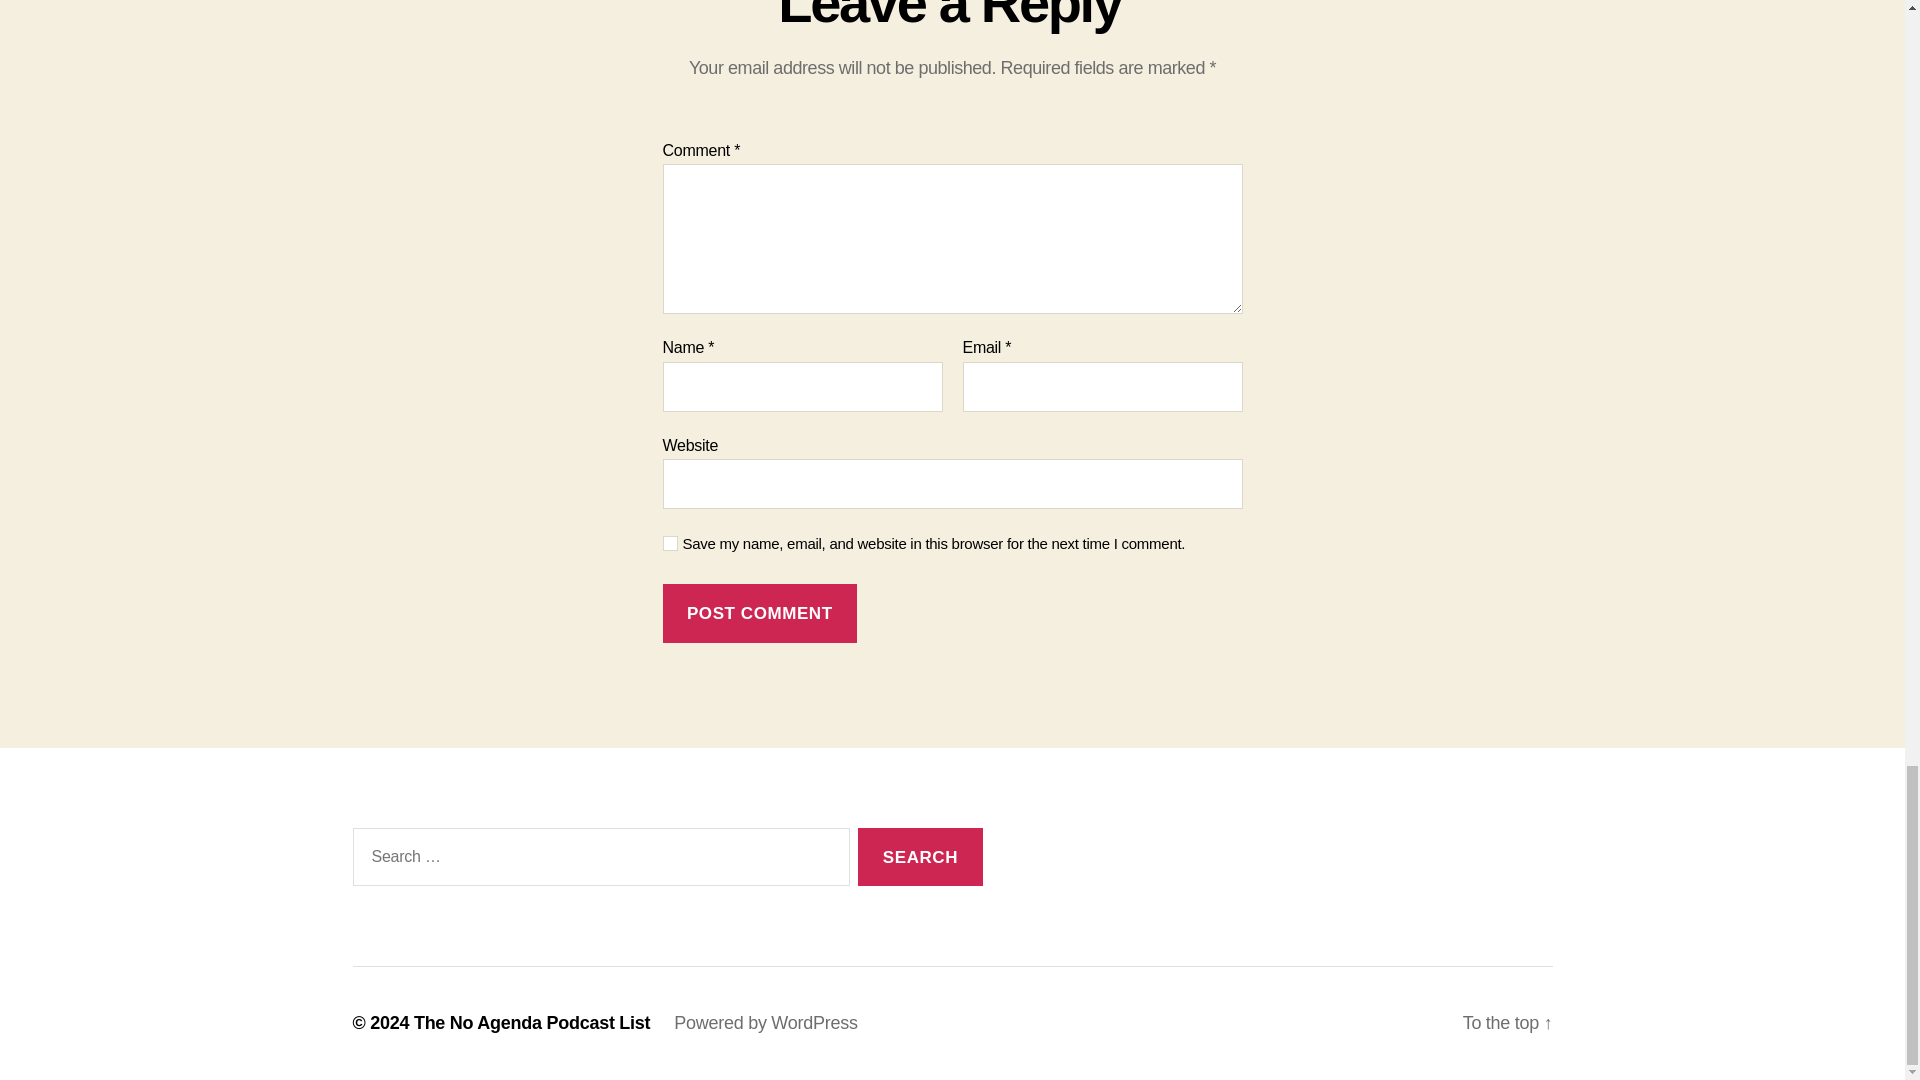 This screenshot has width=1920, height=1080. Describe the element at coordinates (920, 857) in the screenshot. I see `Search` at that location.